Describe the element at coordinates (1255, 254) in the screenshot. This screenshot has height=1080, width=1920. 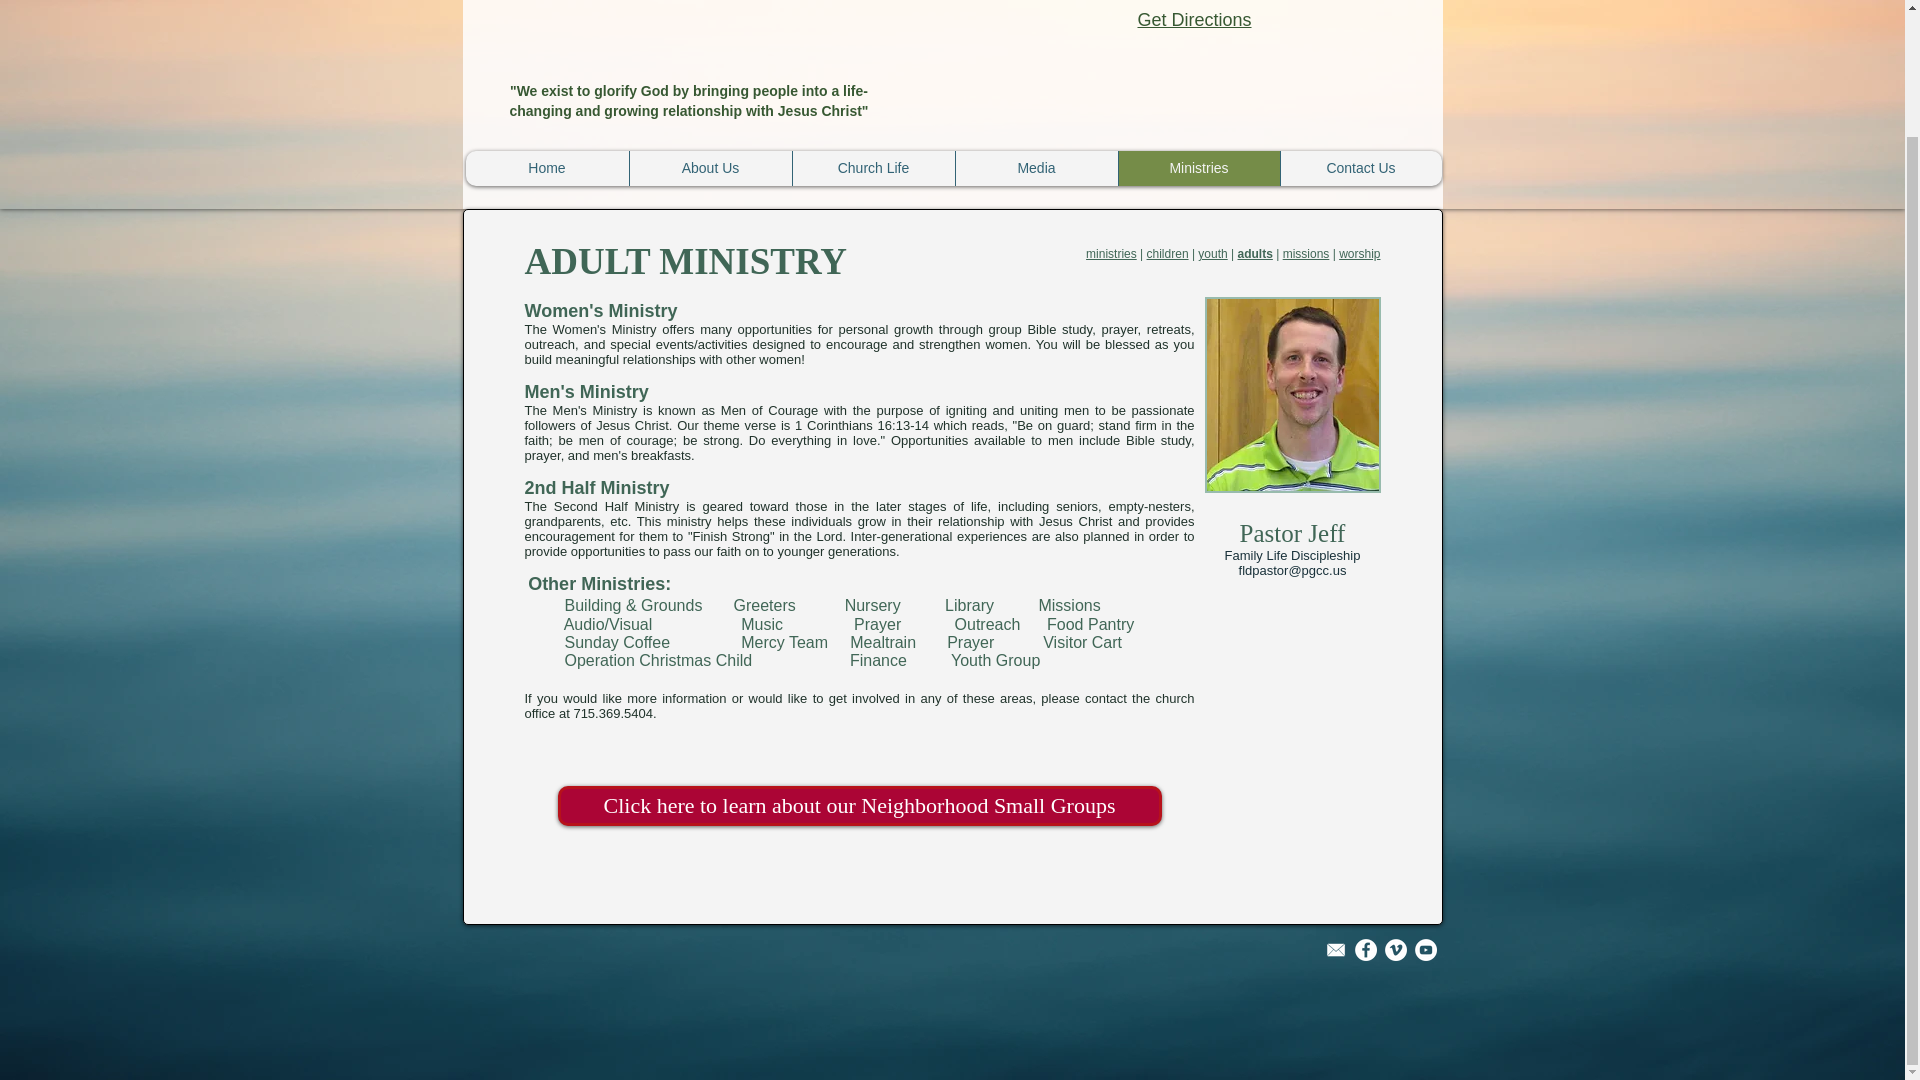
I see `adults` at that location.